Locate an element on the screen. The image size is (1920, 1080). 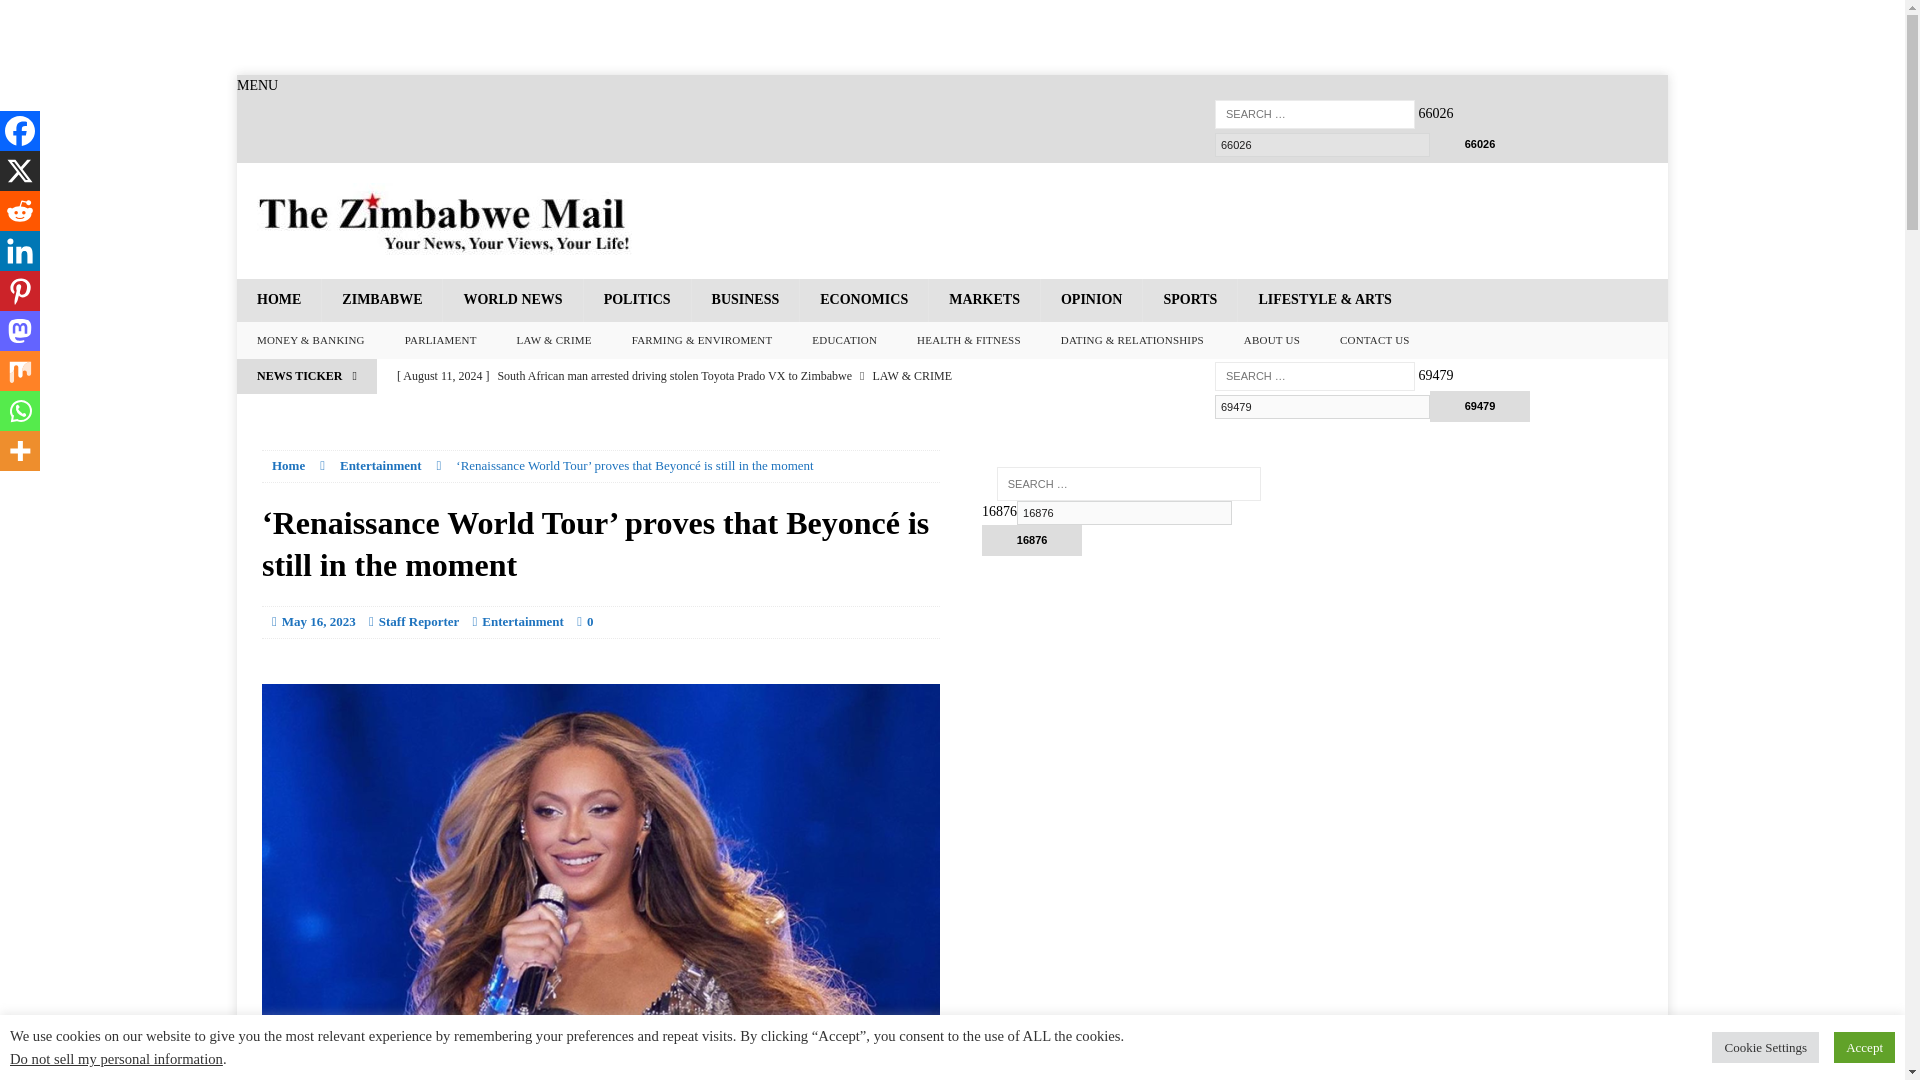
WORLD NEWS is located at coordinates (511, 299).